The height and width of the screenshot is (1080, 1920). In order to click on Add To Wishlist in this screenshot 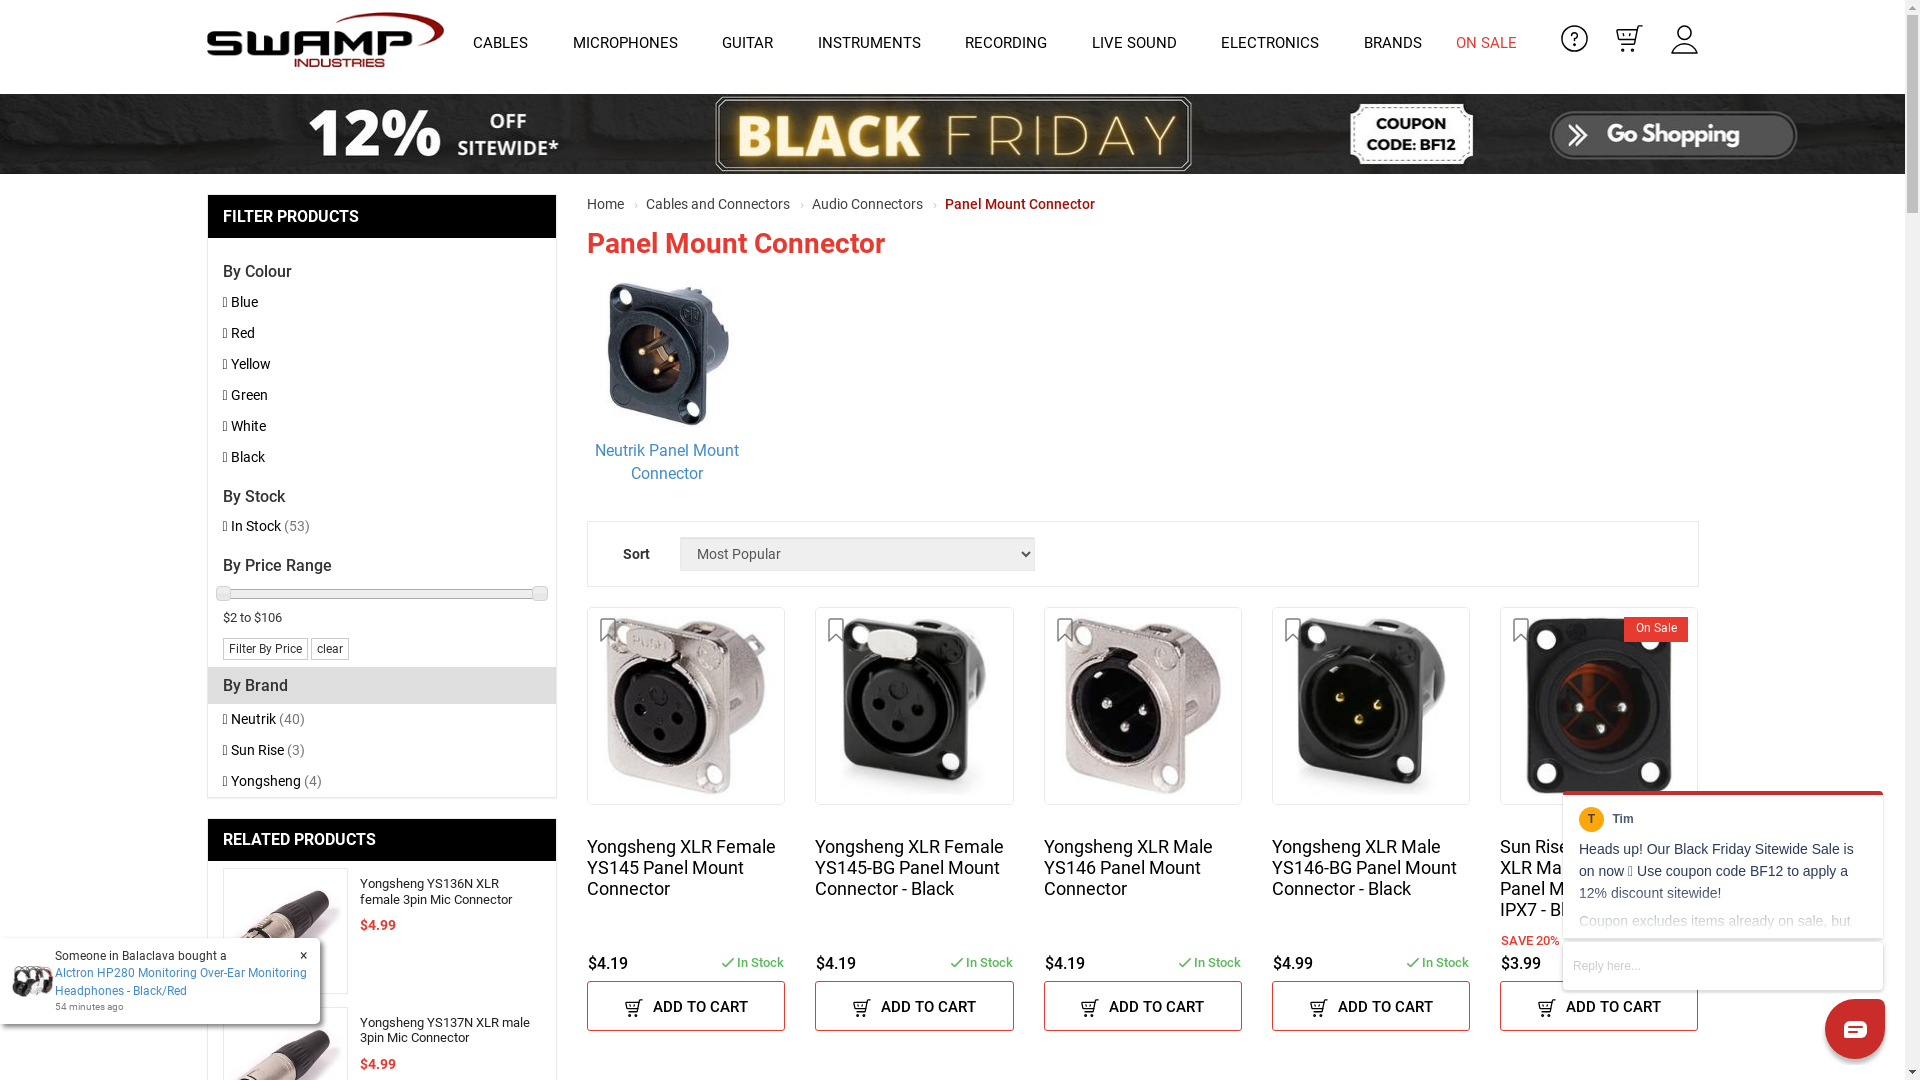, I will do `click(1293, 630)`.